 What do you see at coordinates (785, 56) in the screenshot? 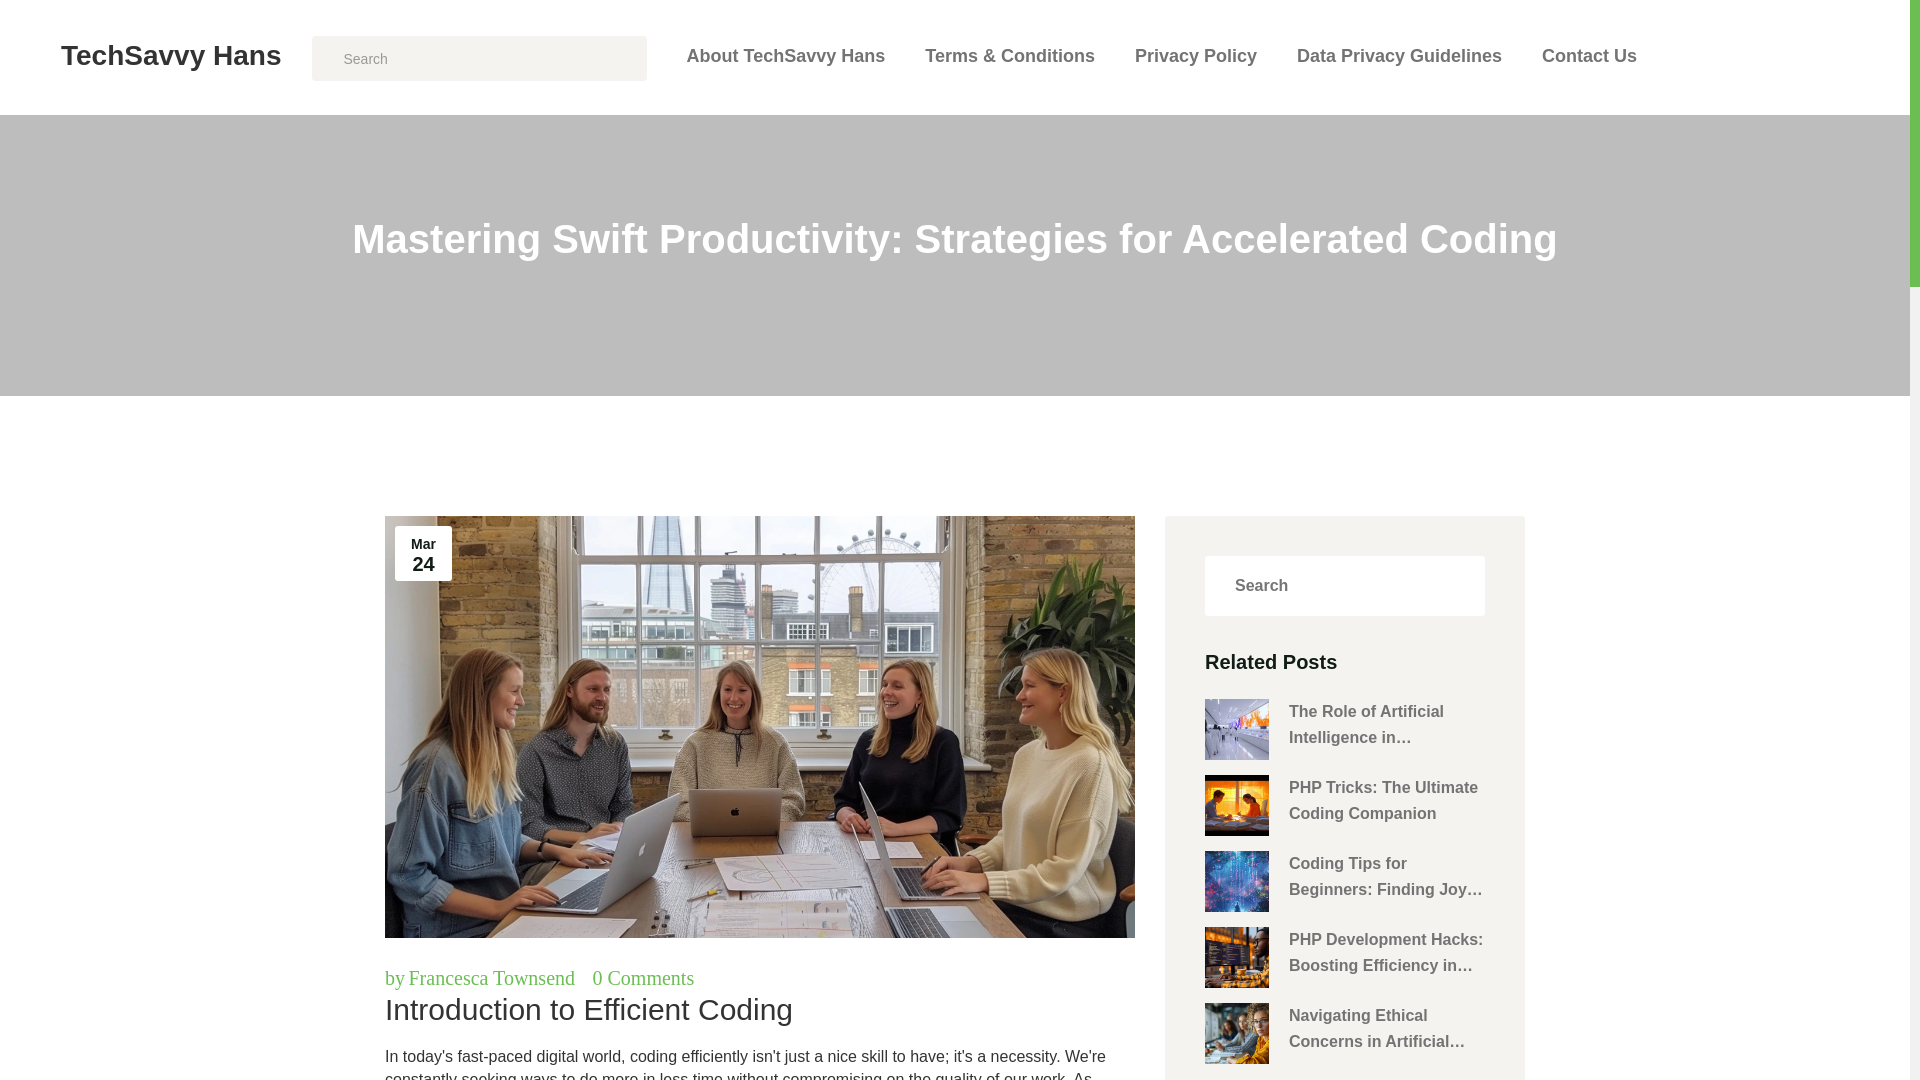
I see `About TechSavvy Hans` at bounding box center [785, 56].